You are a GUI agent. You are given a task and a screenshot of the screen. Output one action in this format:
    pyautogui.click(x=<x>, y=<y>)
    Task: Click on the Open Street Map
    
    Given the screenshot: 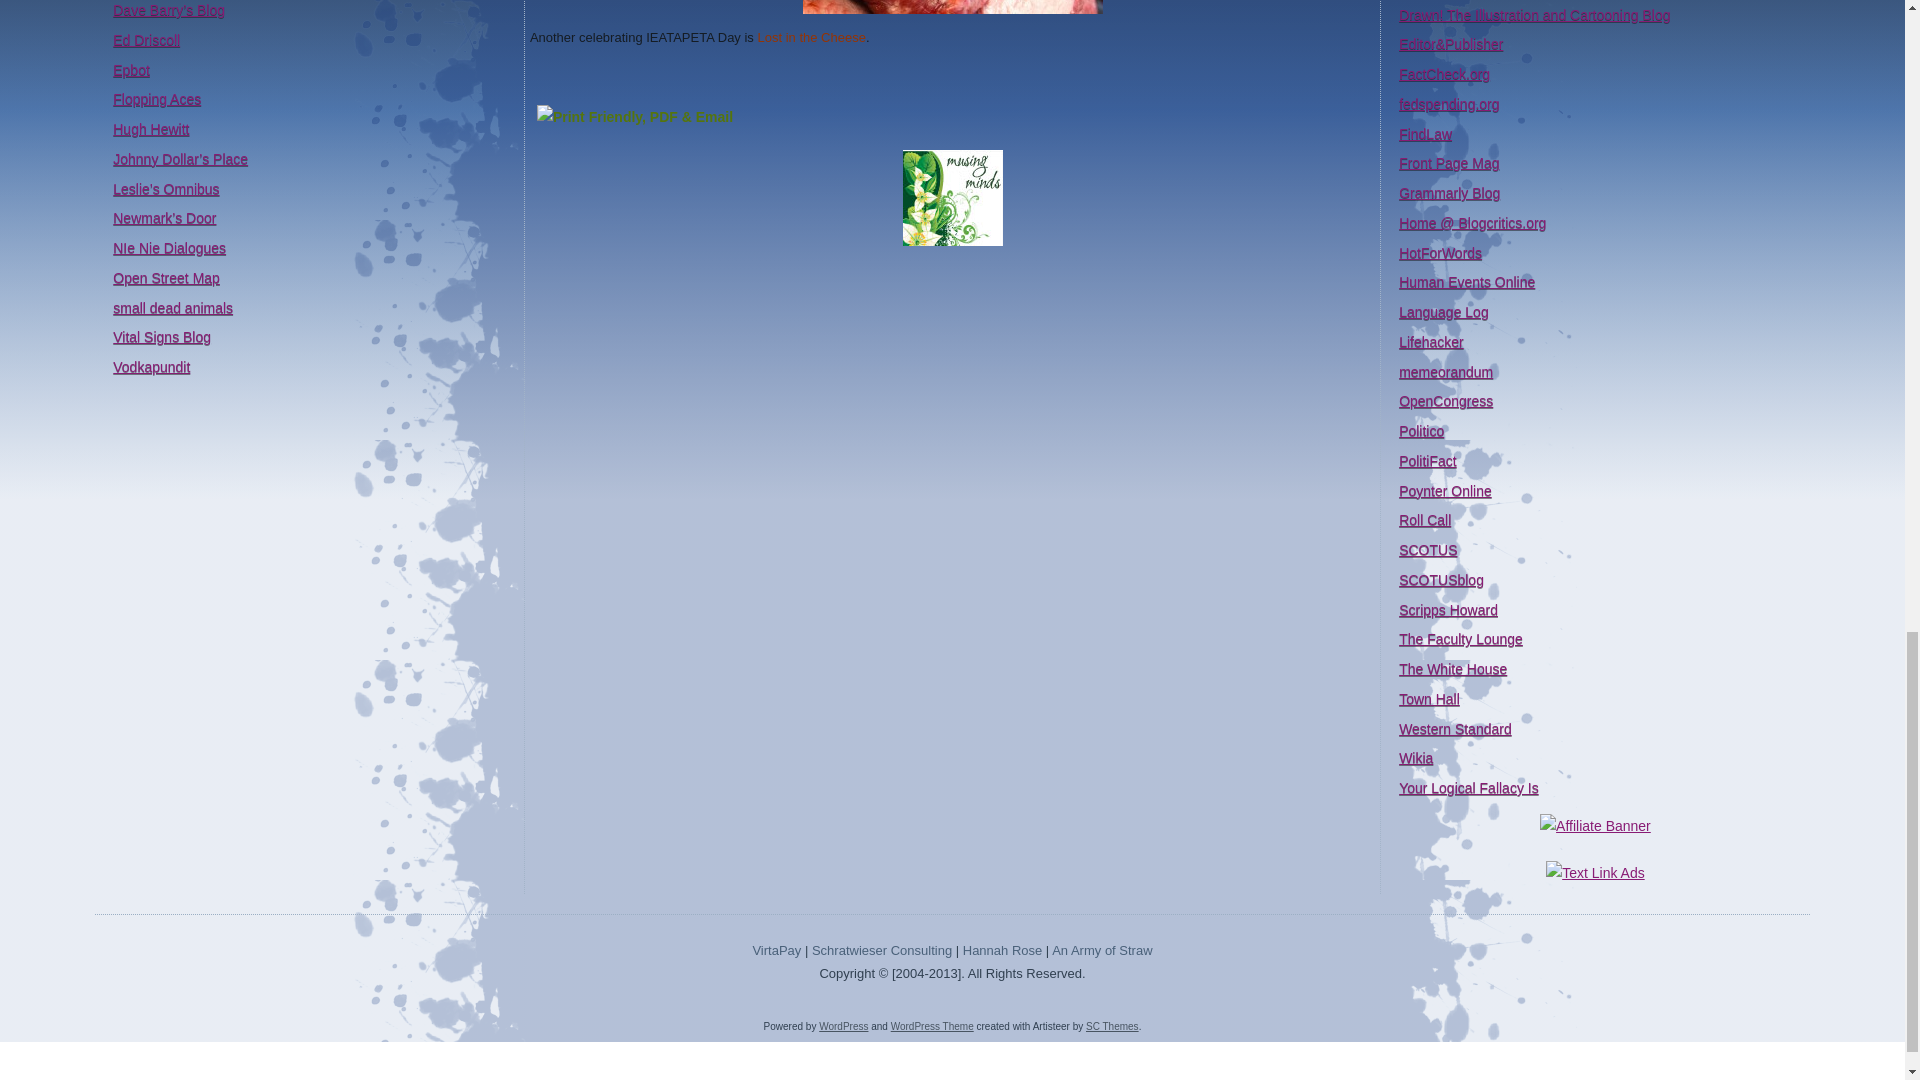 What is the action you would take?
    pyautogui.click(x=166, y=278)
    